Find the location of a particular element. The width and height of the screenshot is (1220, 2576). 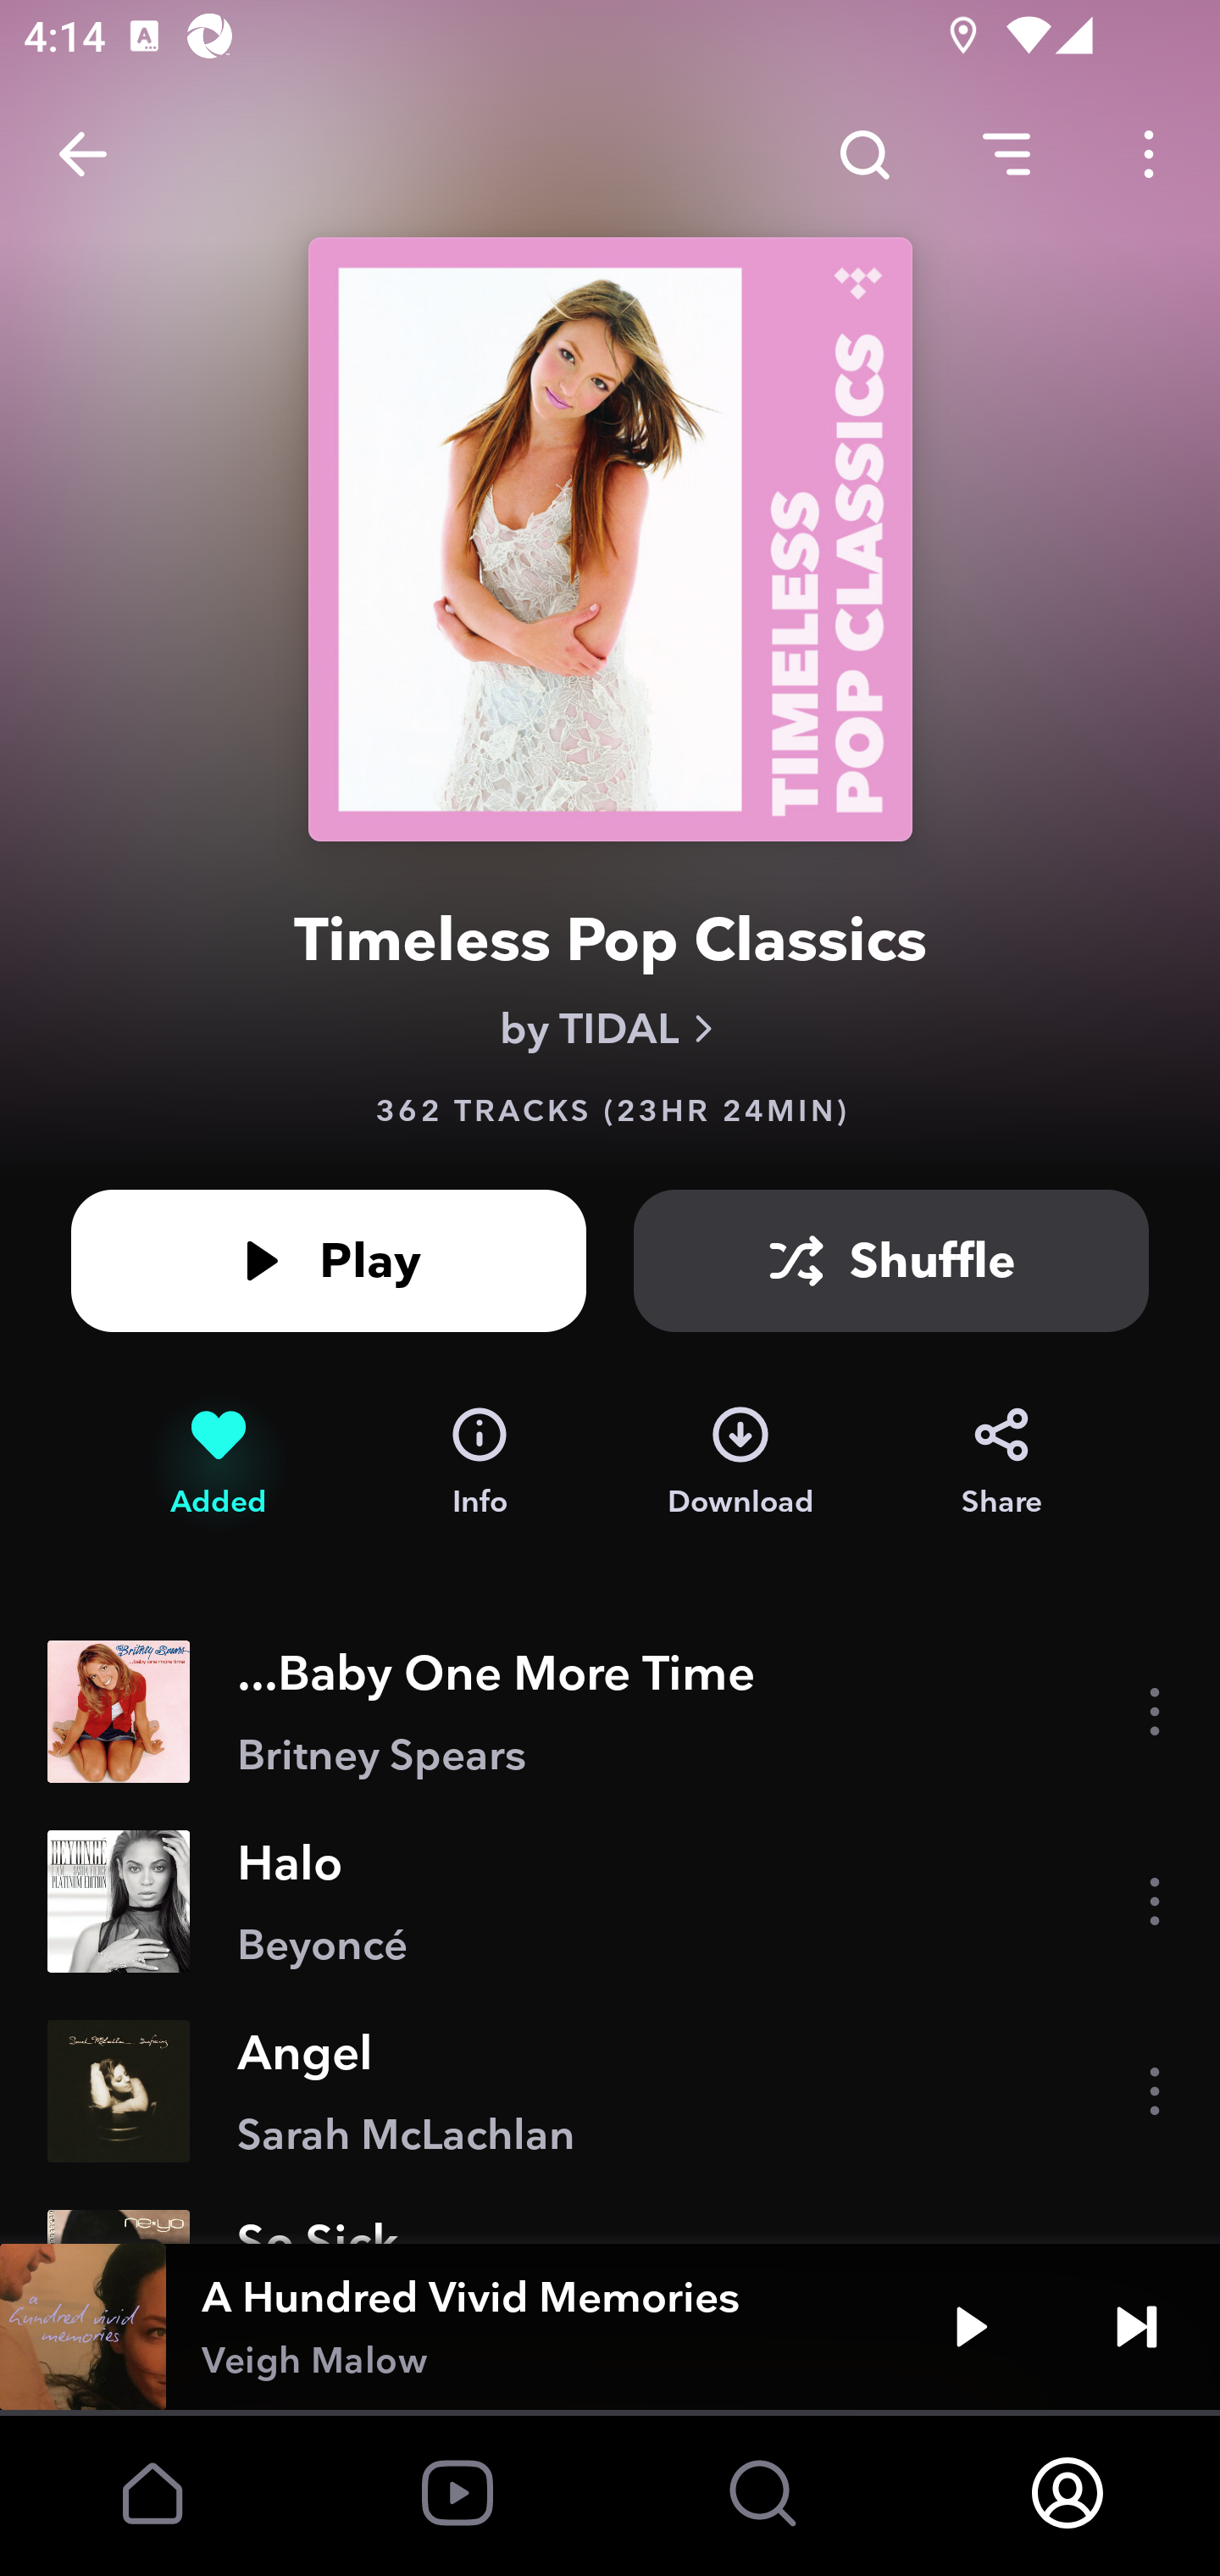

Search is located at coordinates (864, 154).